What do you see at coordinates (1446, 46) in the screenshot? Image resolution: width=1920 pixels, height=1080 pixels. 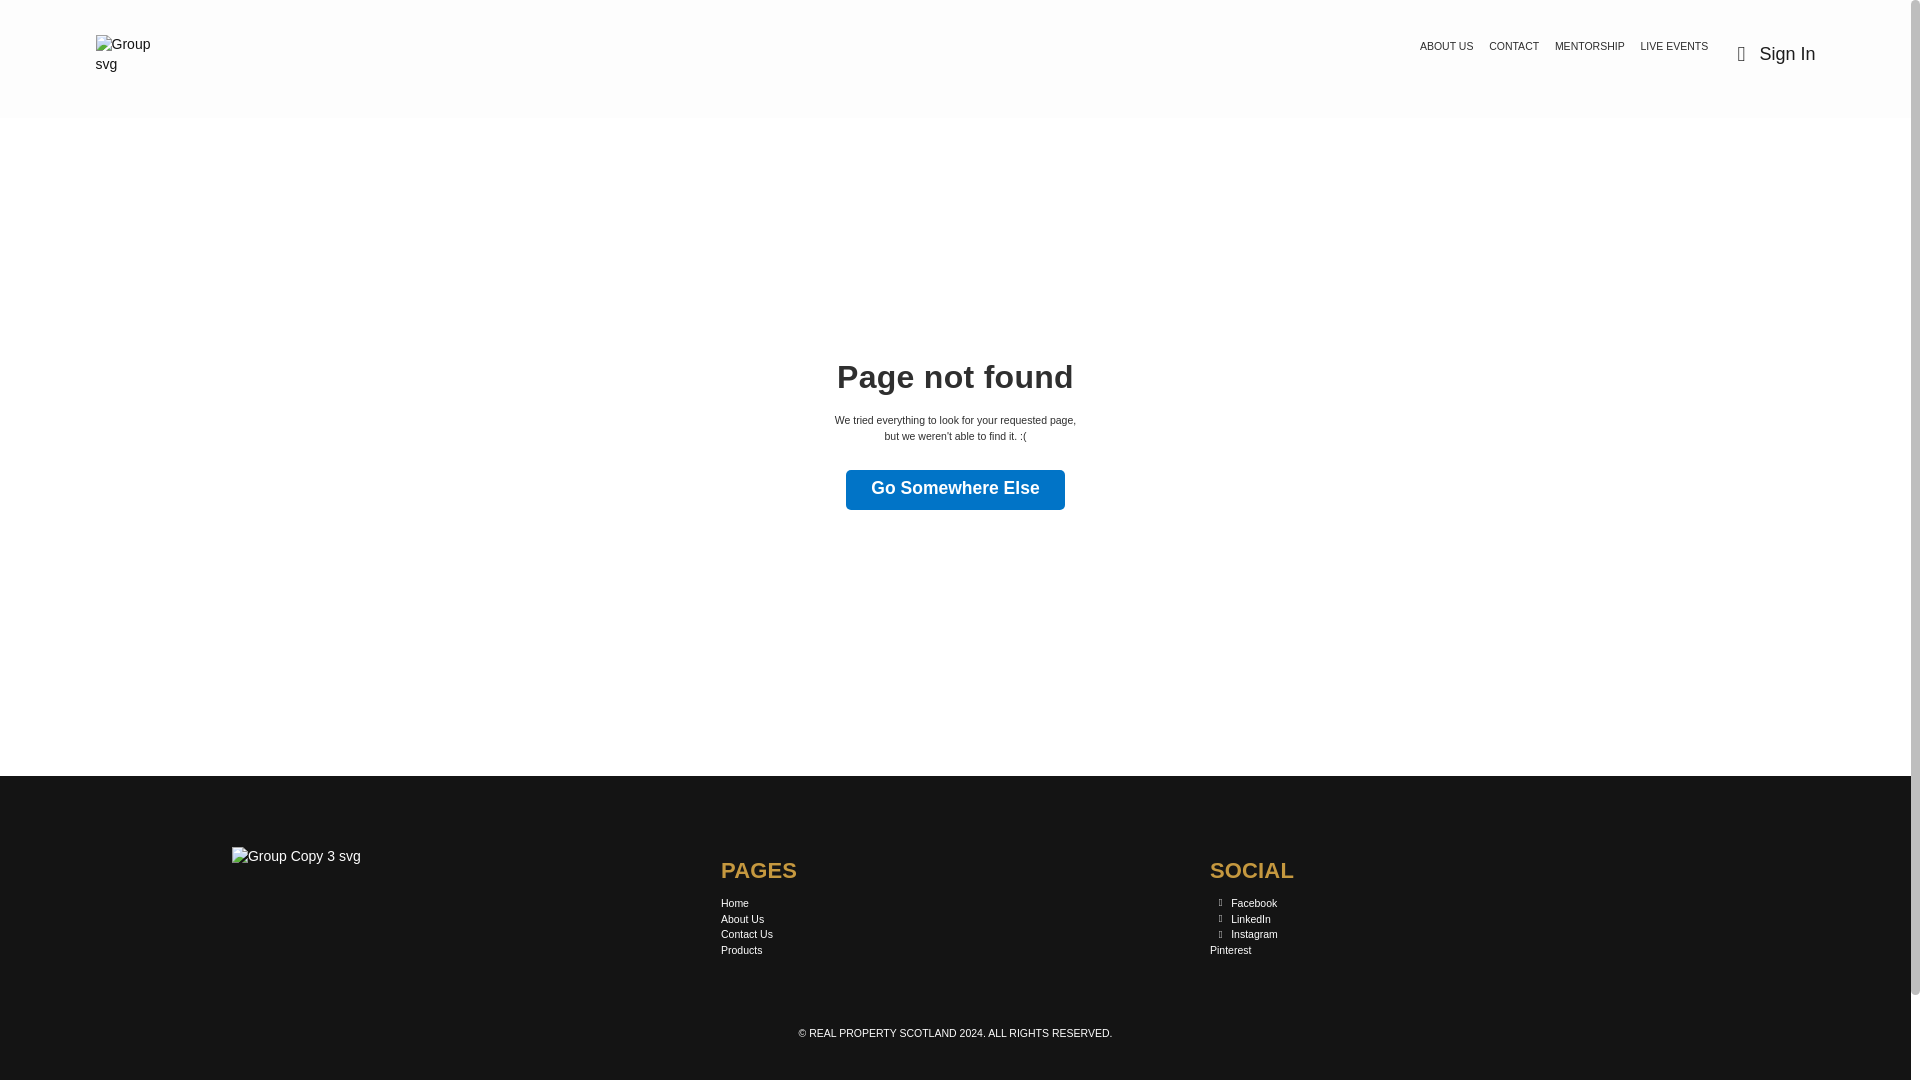 I see `ABOUT US` at bounding box center [1446, 46].